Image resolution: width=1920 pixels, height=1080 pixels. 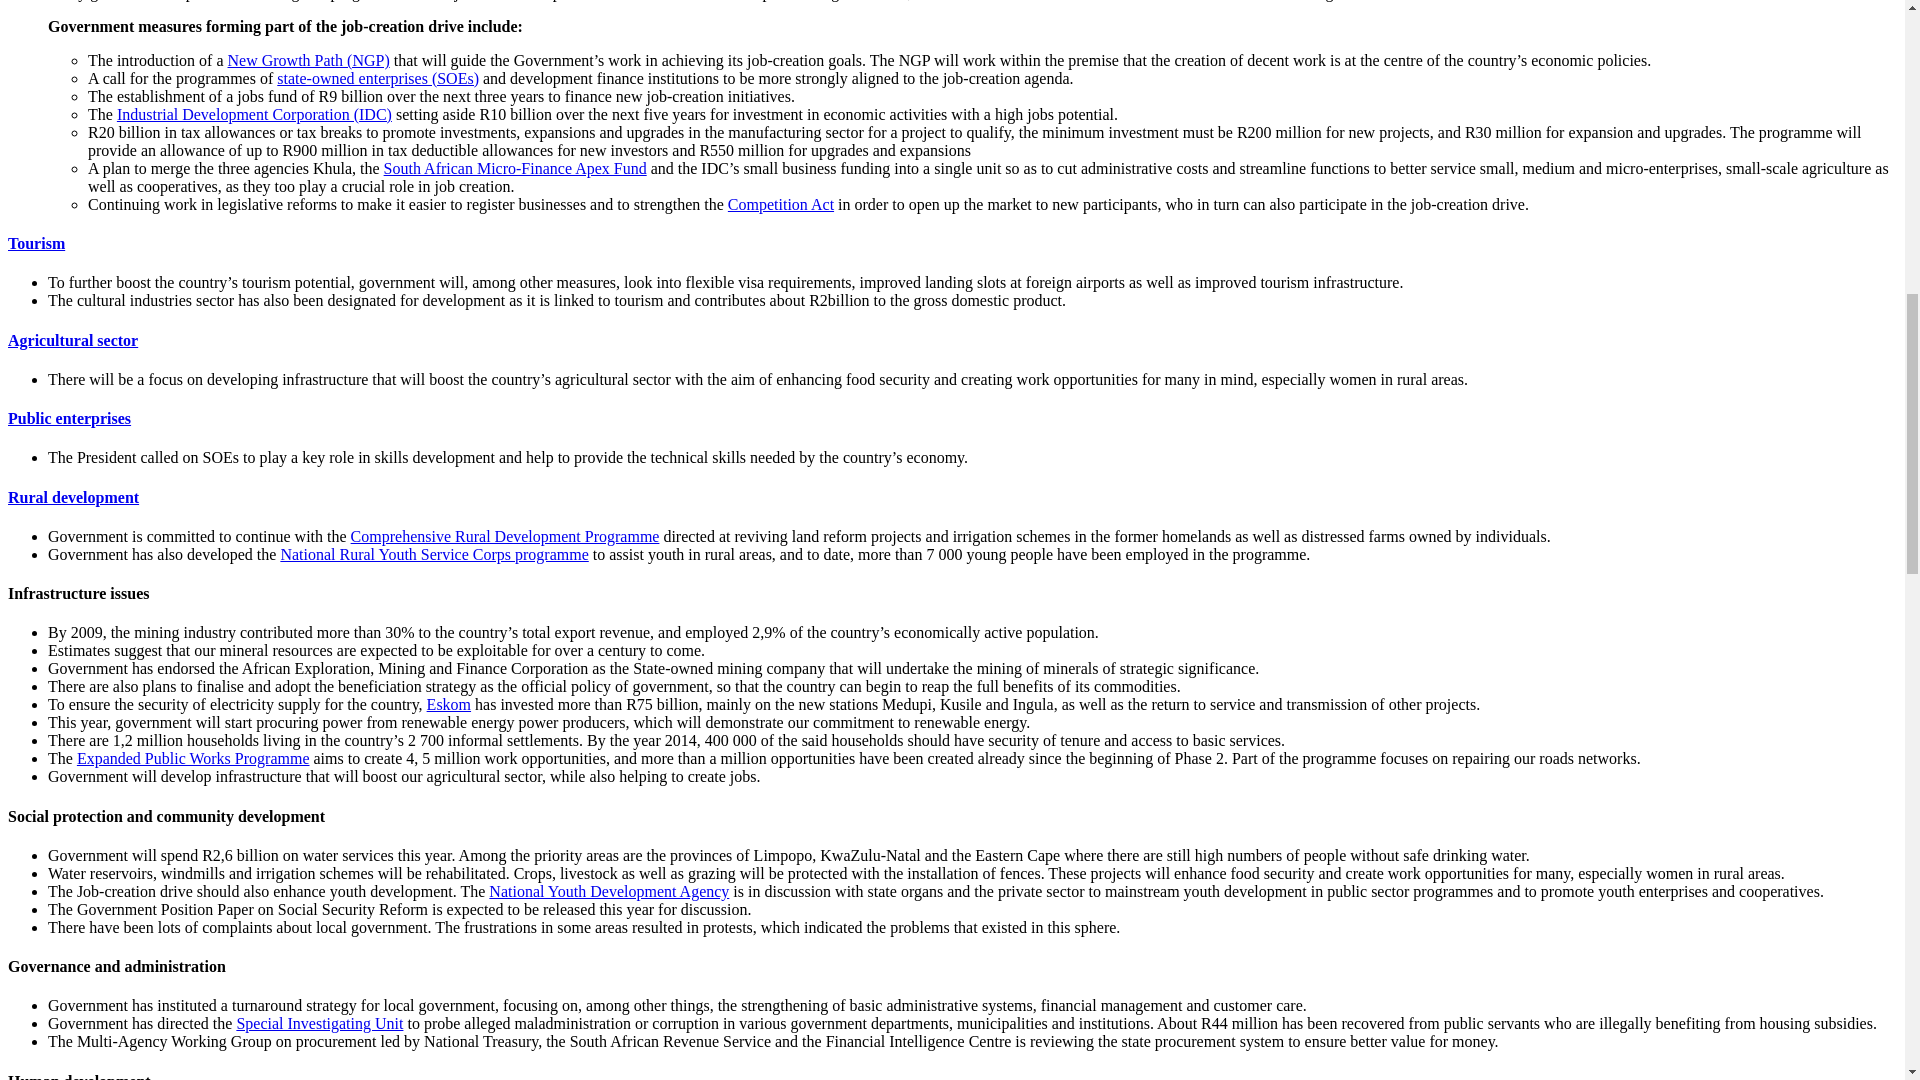 I want to click on Competition Act, so click(x=780, y=204).